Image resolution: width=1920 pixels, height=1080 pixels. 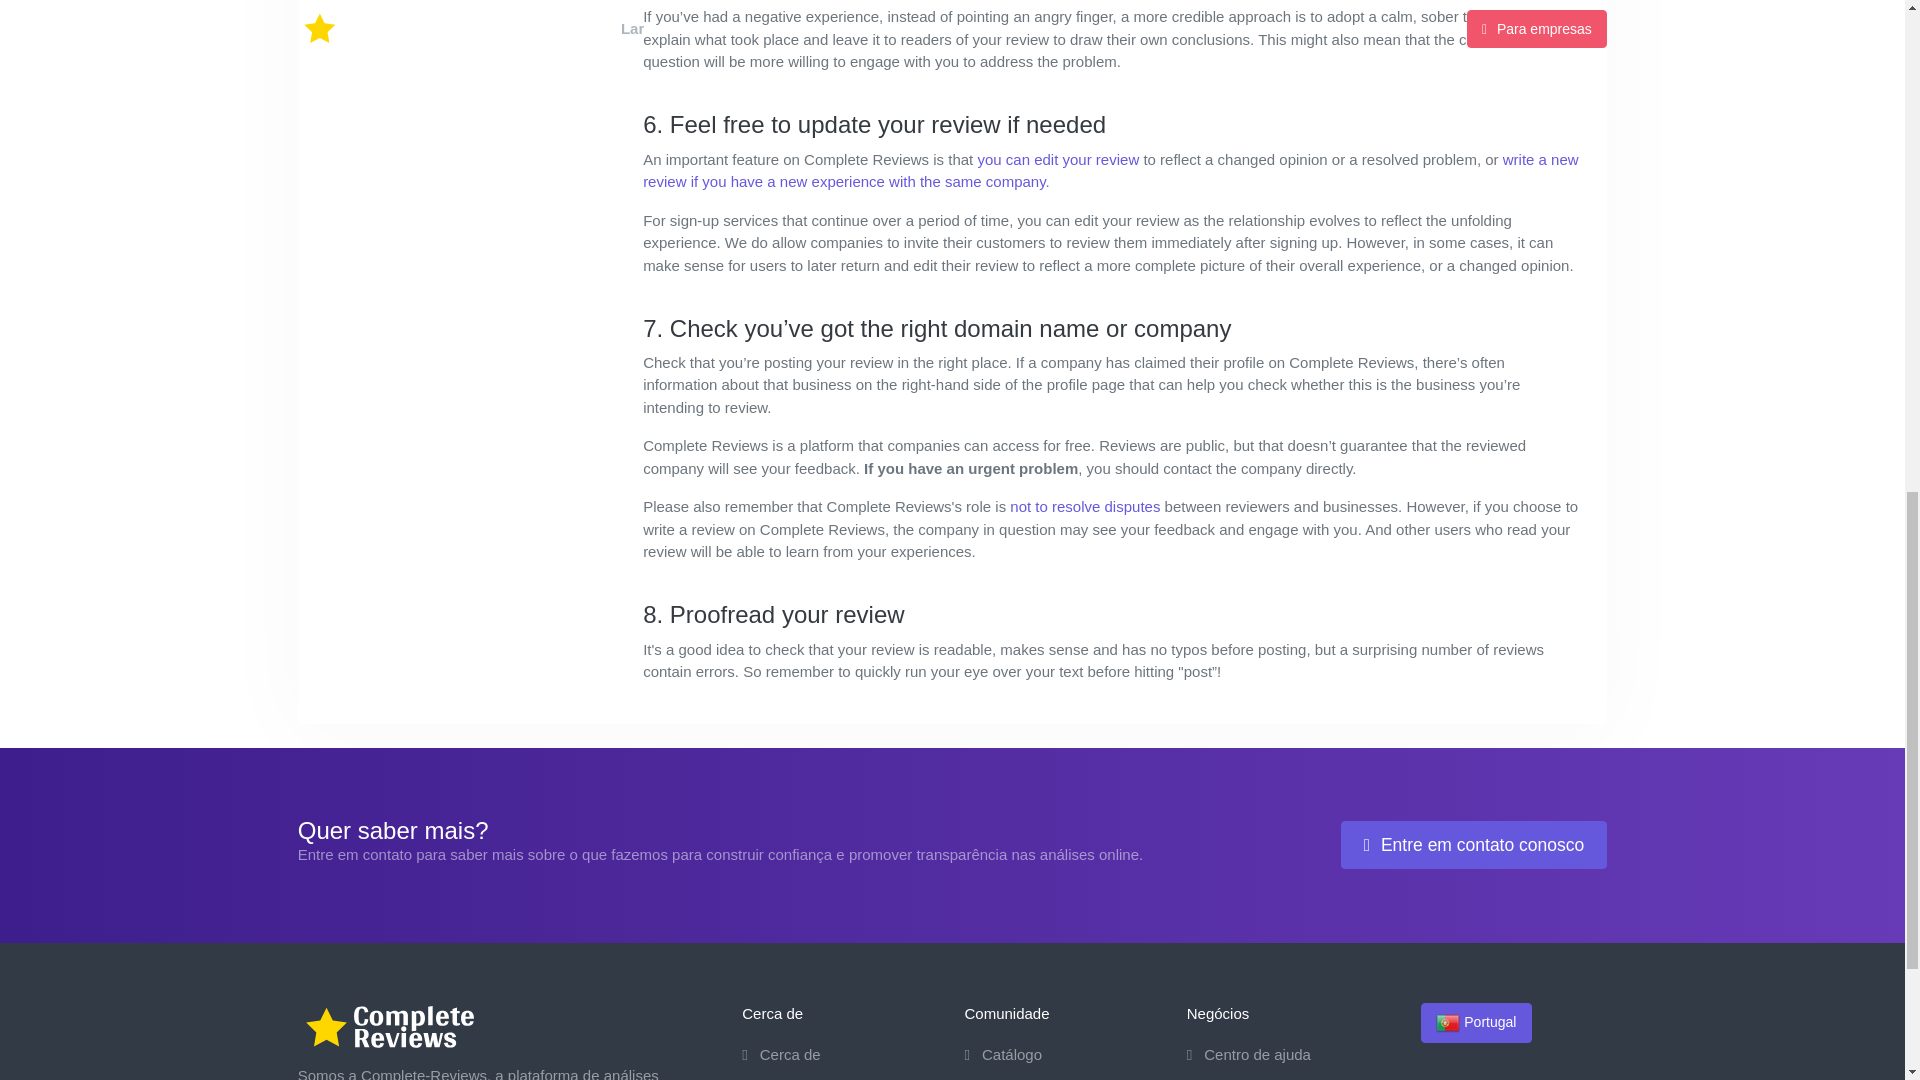 What do you see at coordinates (1476, 1023) in the screenshot?
I see `Portugal` at bounding box center [1476, 1023].